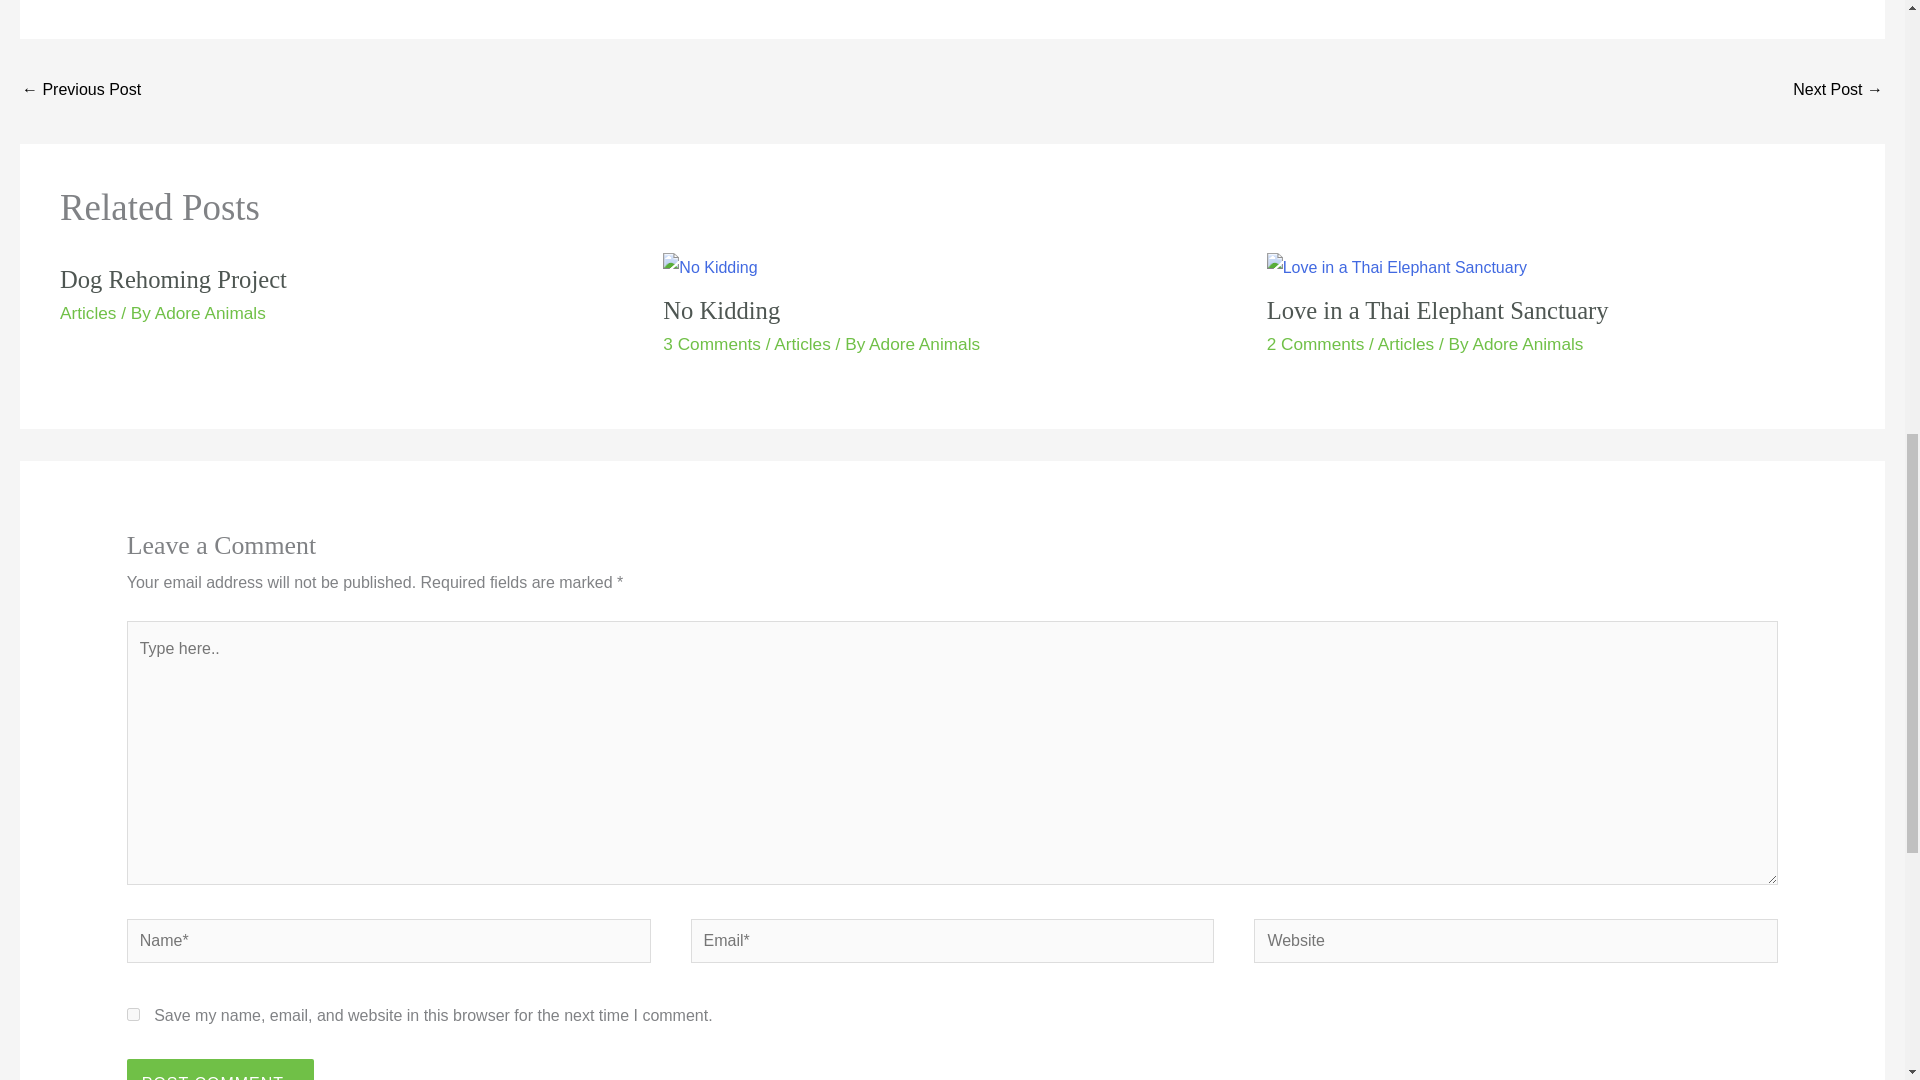 This screenshot has width=1920, height=1080. Describe the element at coordinates (711, 344) in the screenshot. I see `3 Comments` at that location.